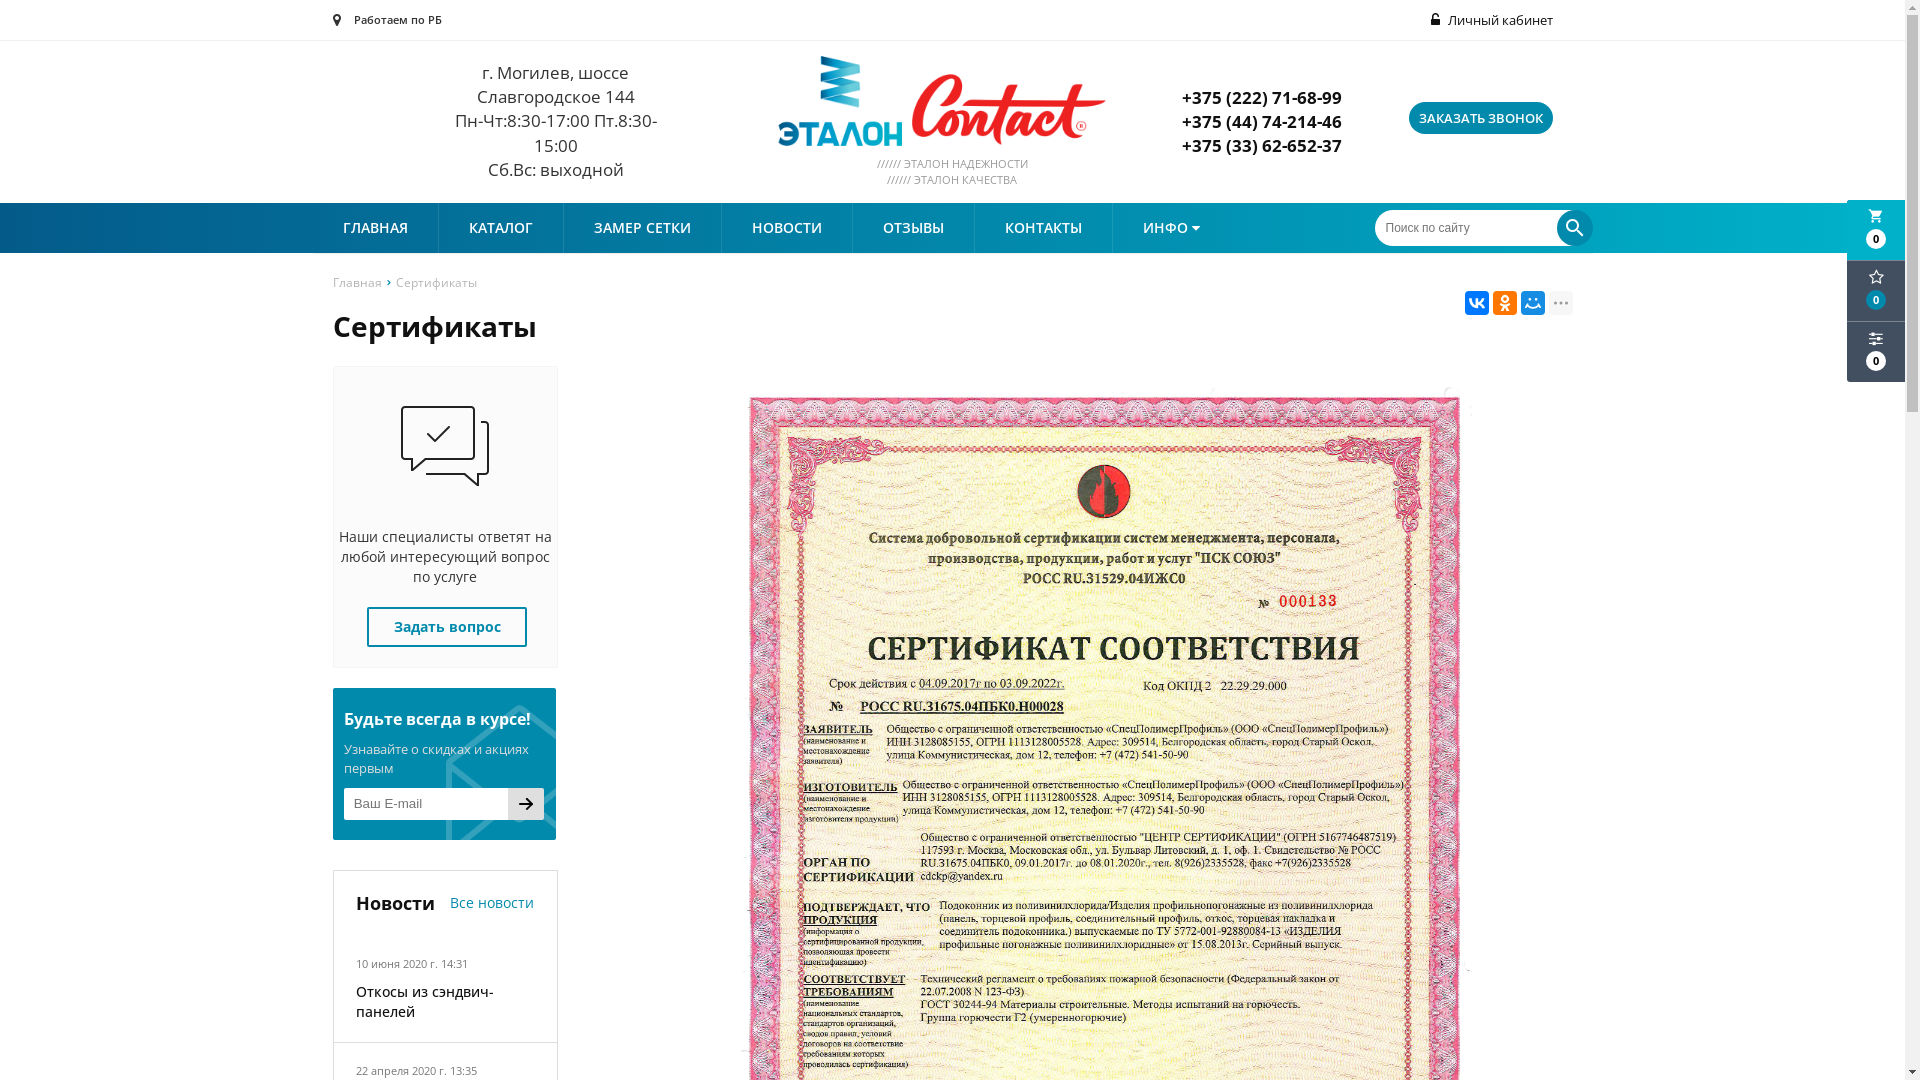 This screenshot has height=1080, width=1920. I want to click on +375 (222) 71-68-99, so click(1262, 98).